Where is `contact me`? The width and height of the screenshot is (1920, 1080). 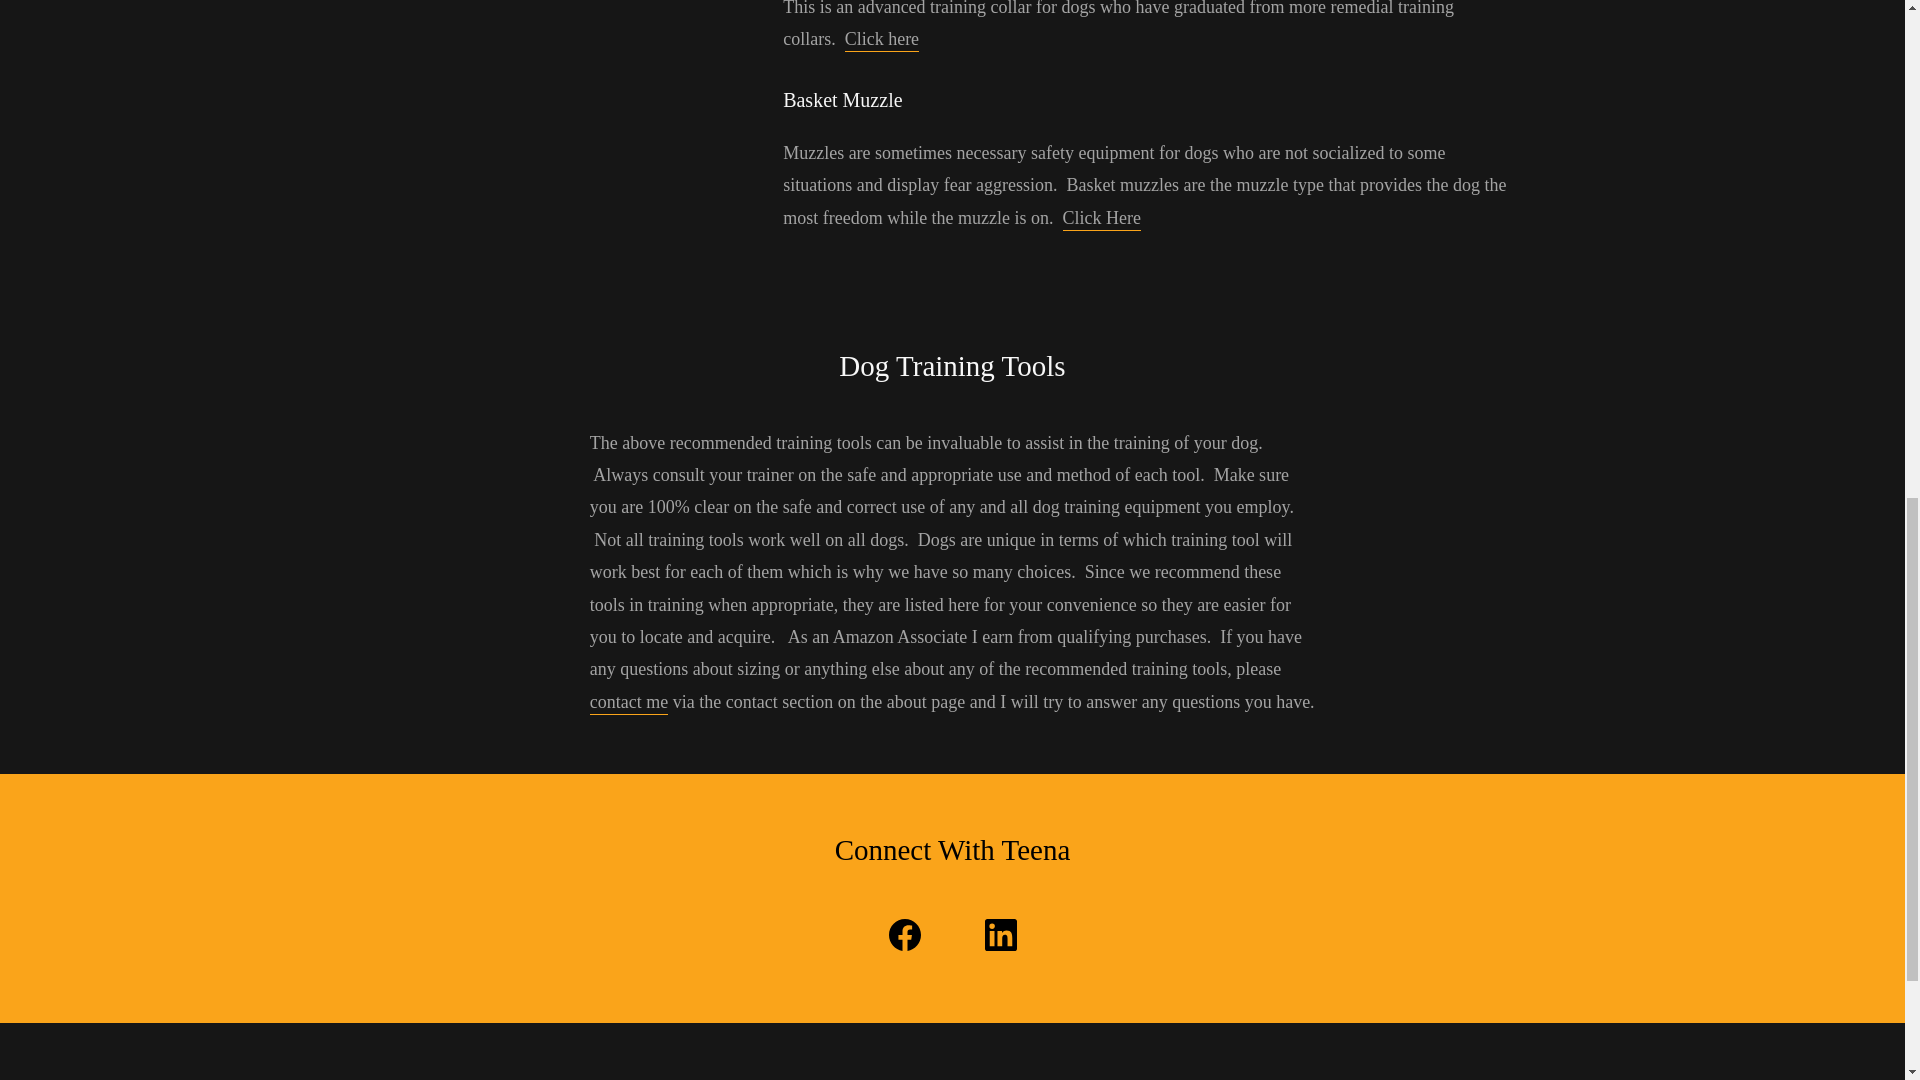 contact me is located at coordinates (628, 703).